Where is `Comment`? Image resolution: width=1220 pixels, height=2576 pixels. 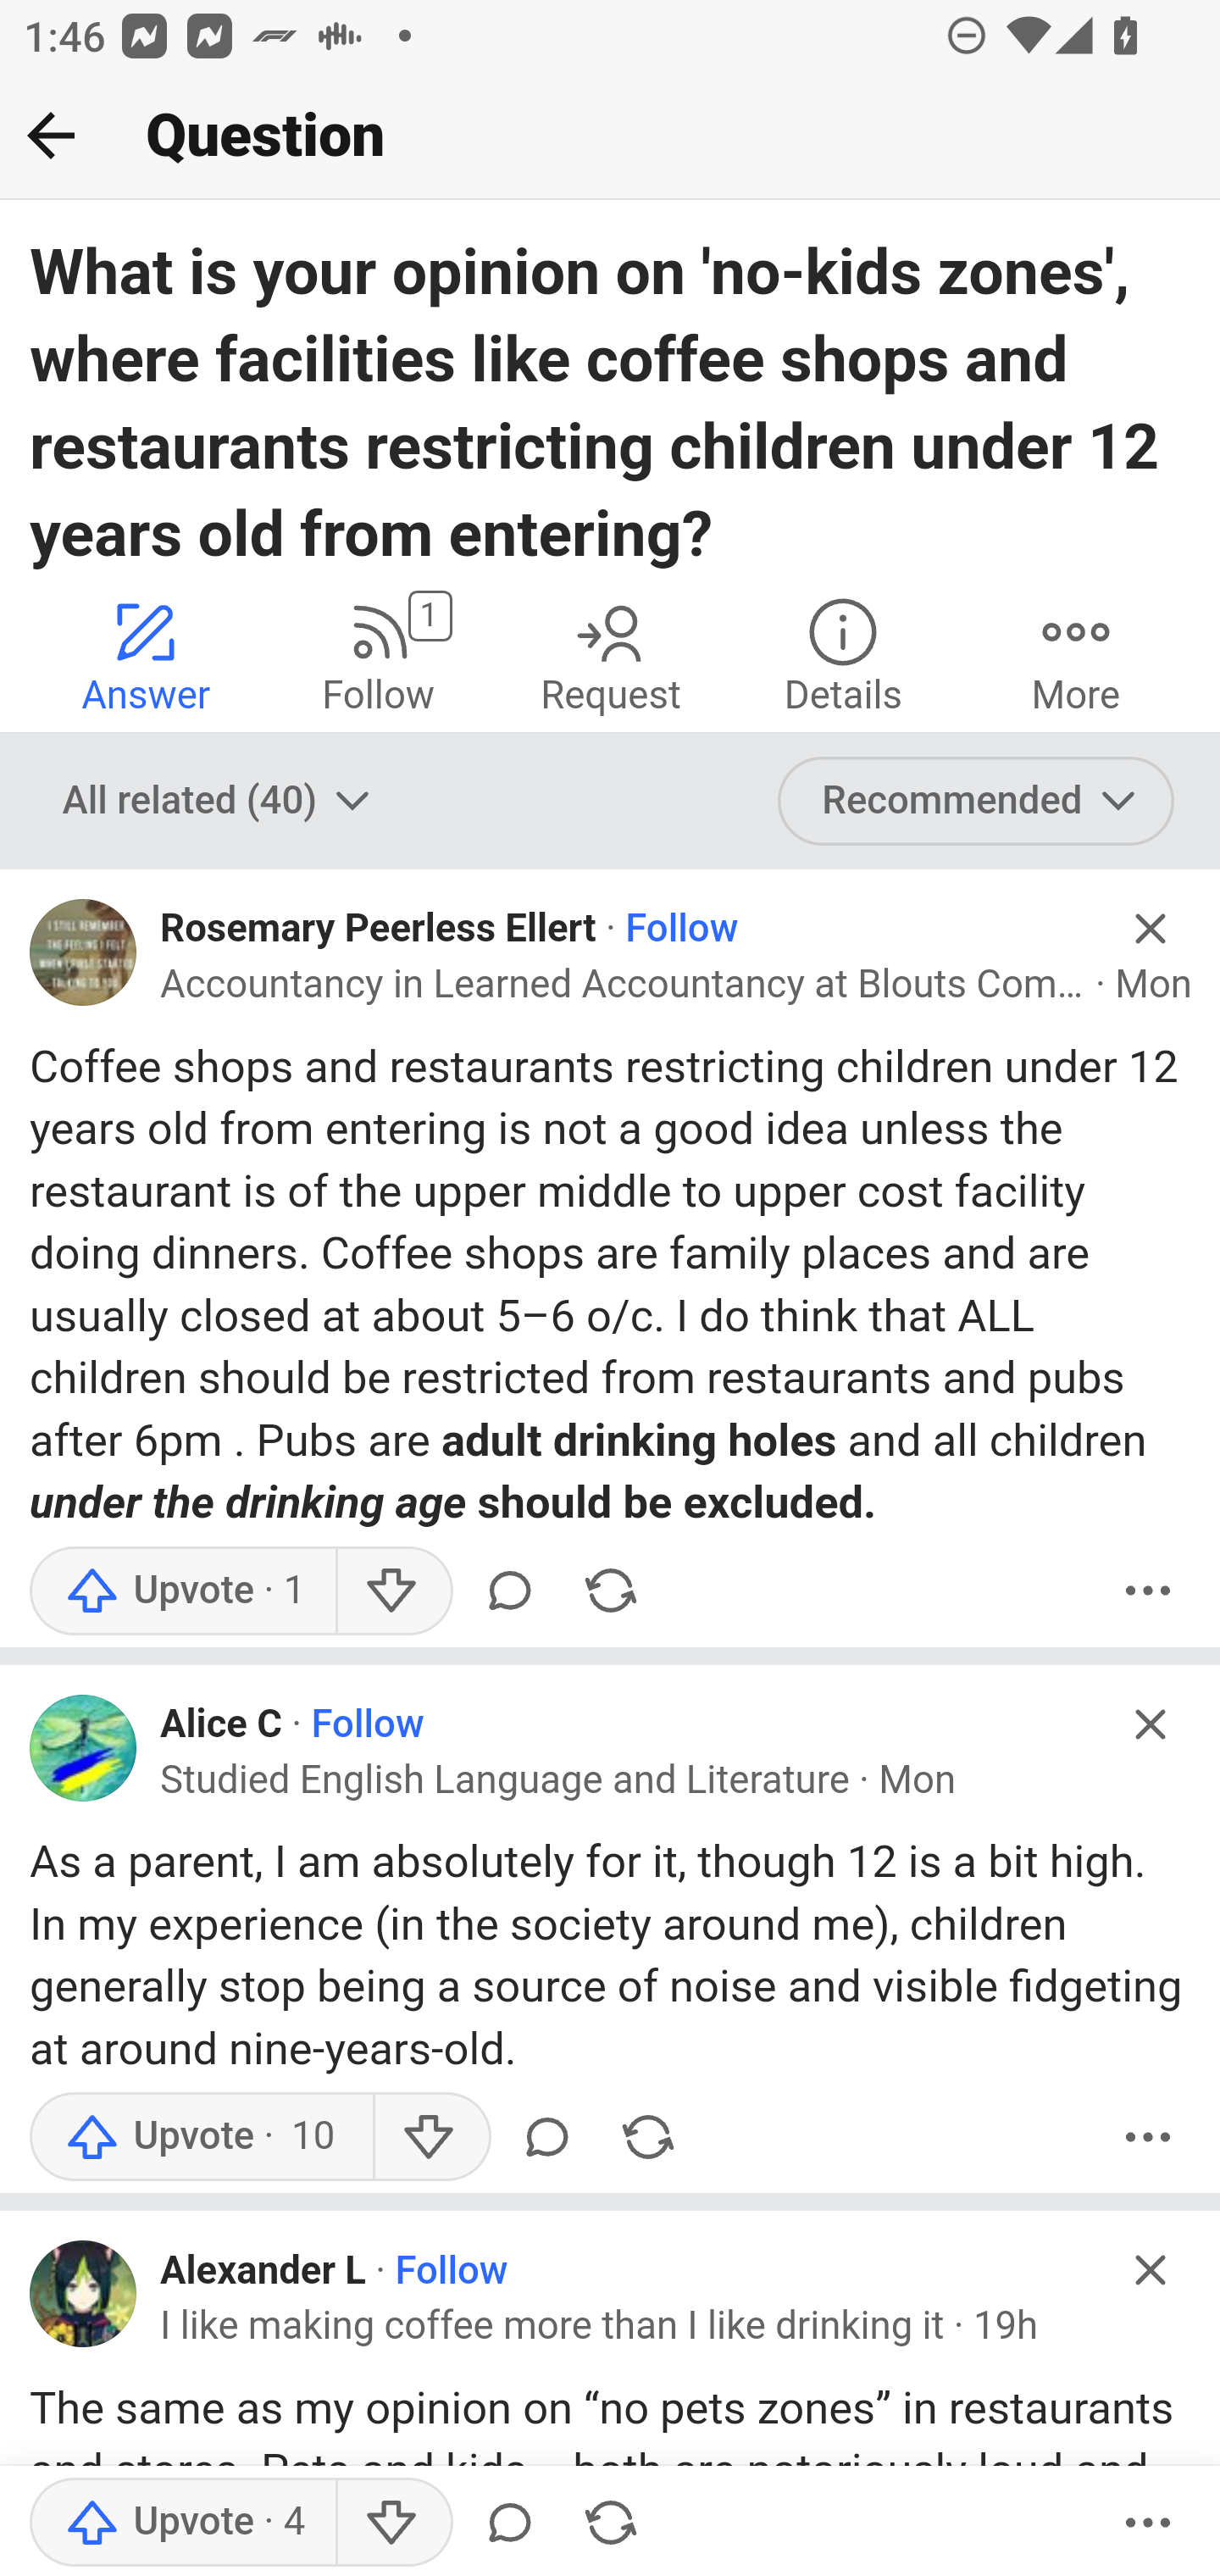
Comment is located at coordinates (546, 2137).